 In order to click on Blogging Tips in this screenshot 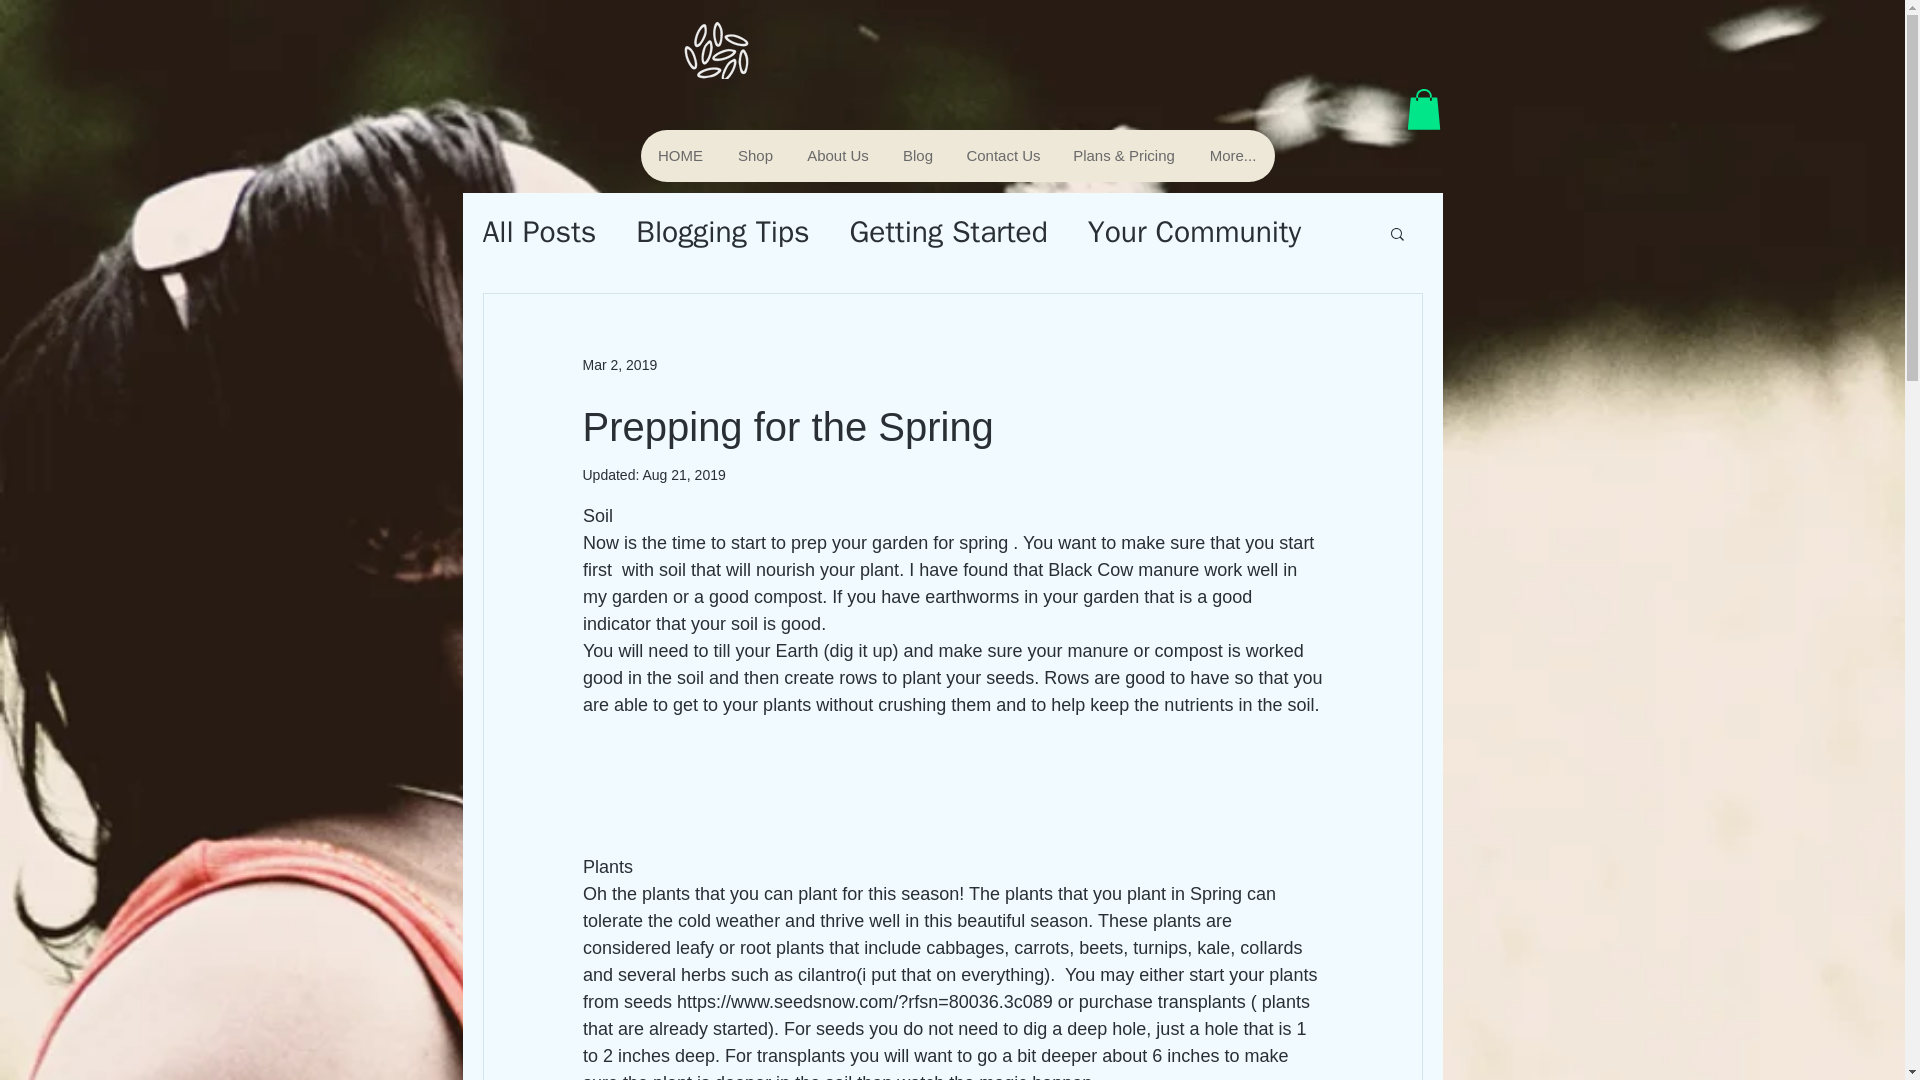, I will do `click(722, 232)`.